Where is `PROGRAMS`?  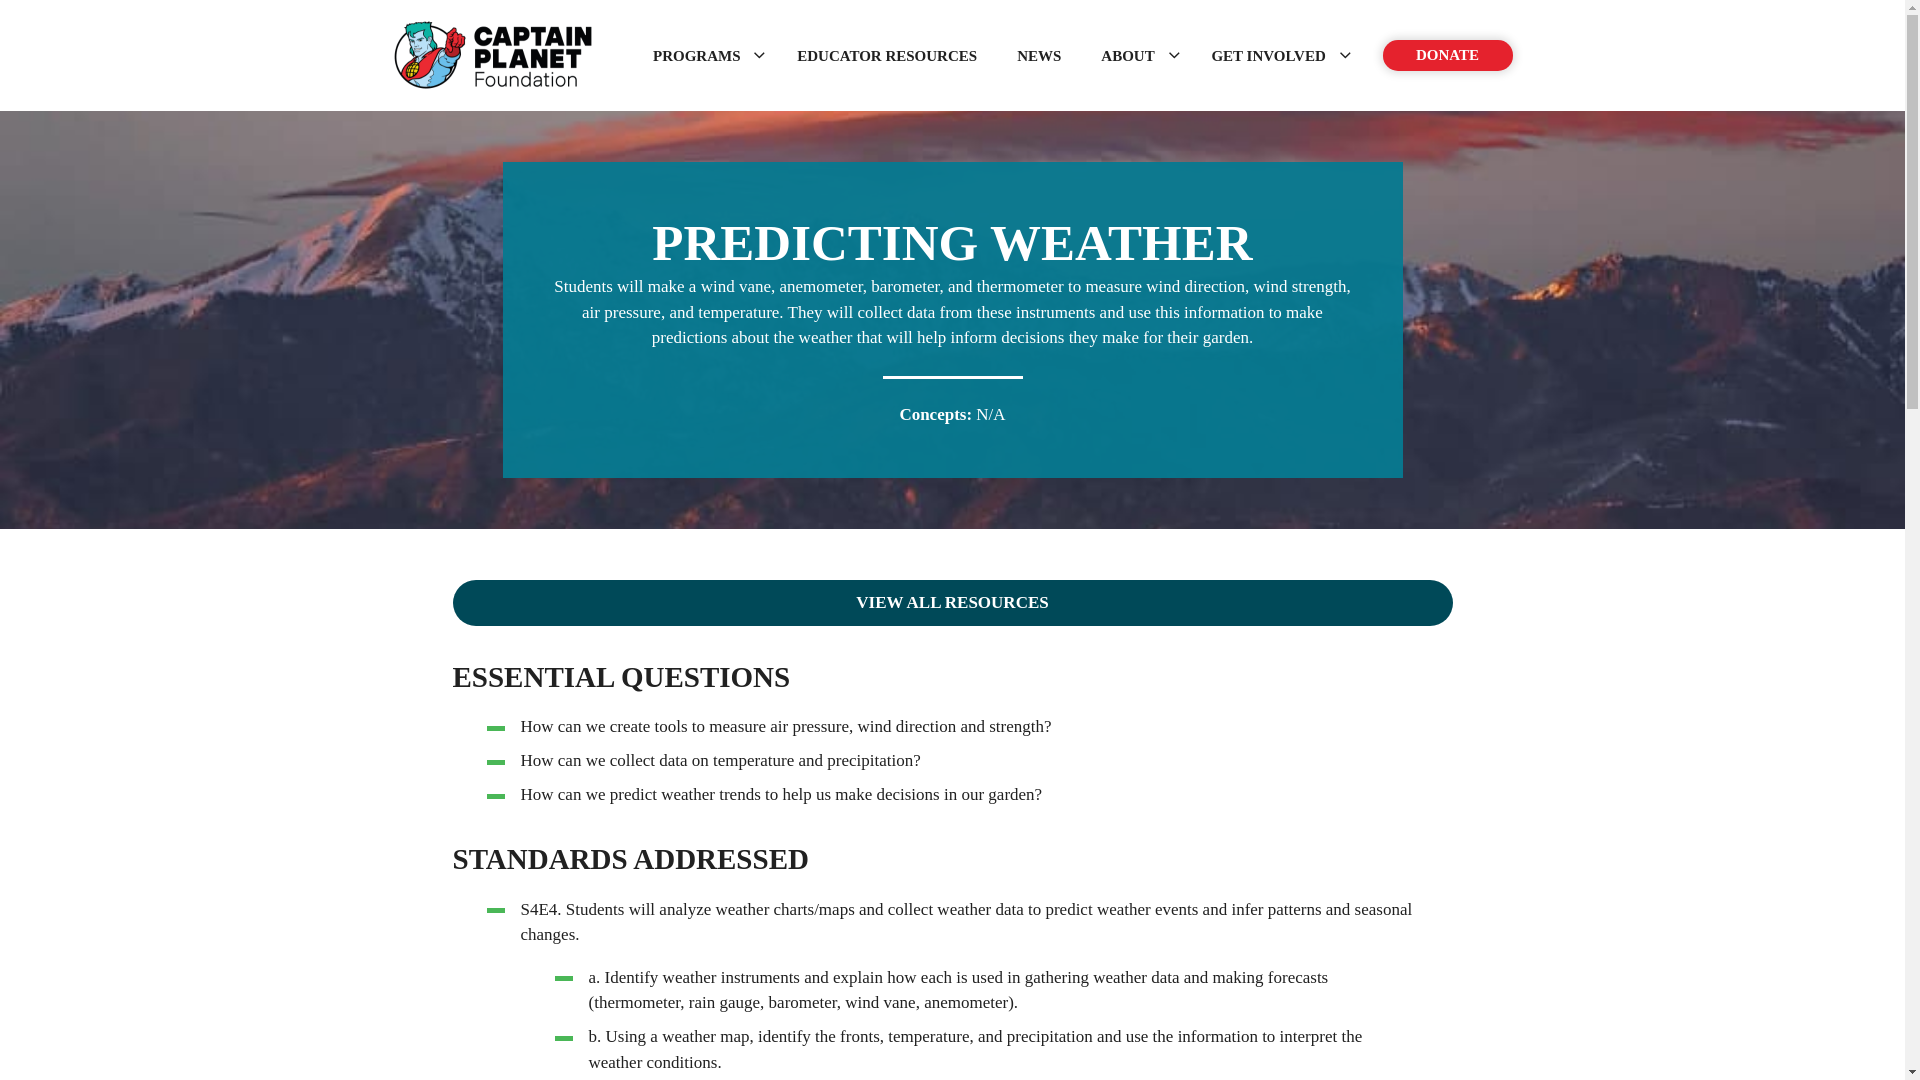
PROGRAMS is located at coordinates (705, 56).